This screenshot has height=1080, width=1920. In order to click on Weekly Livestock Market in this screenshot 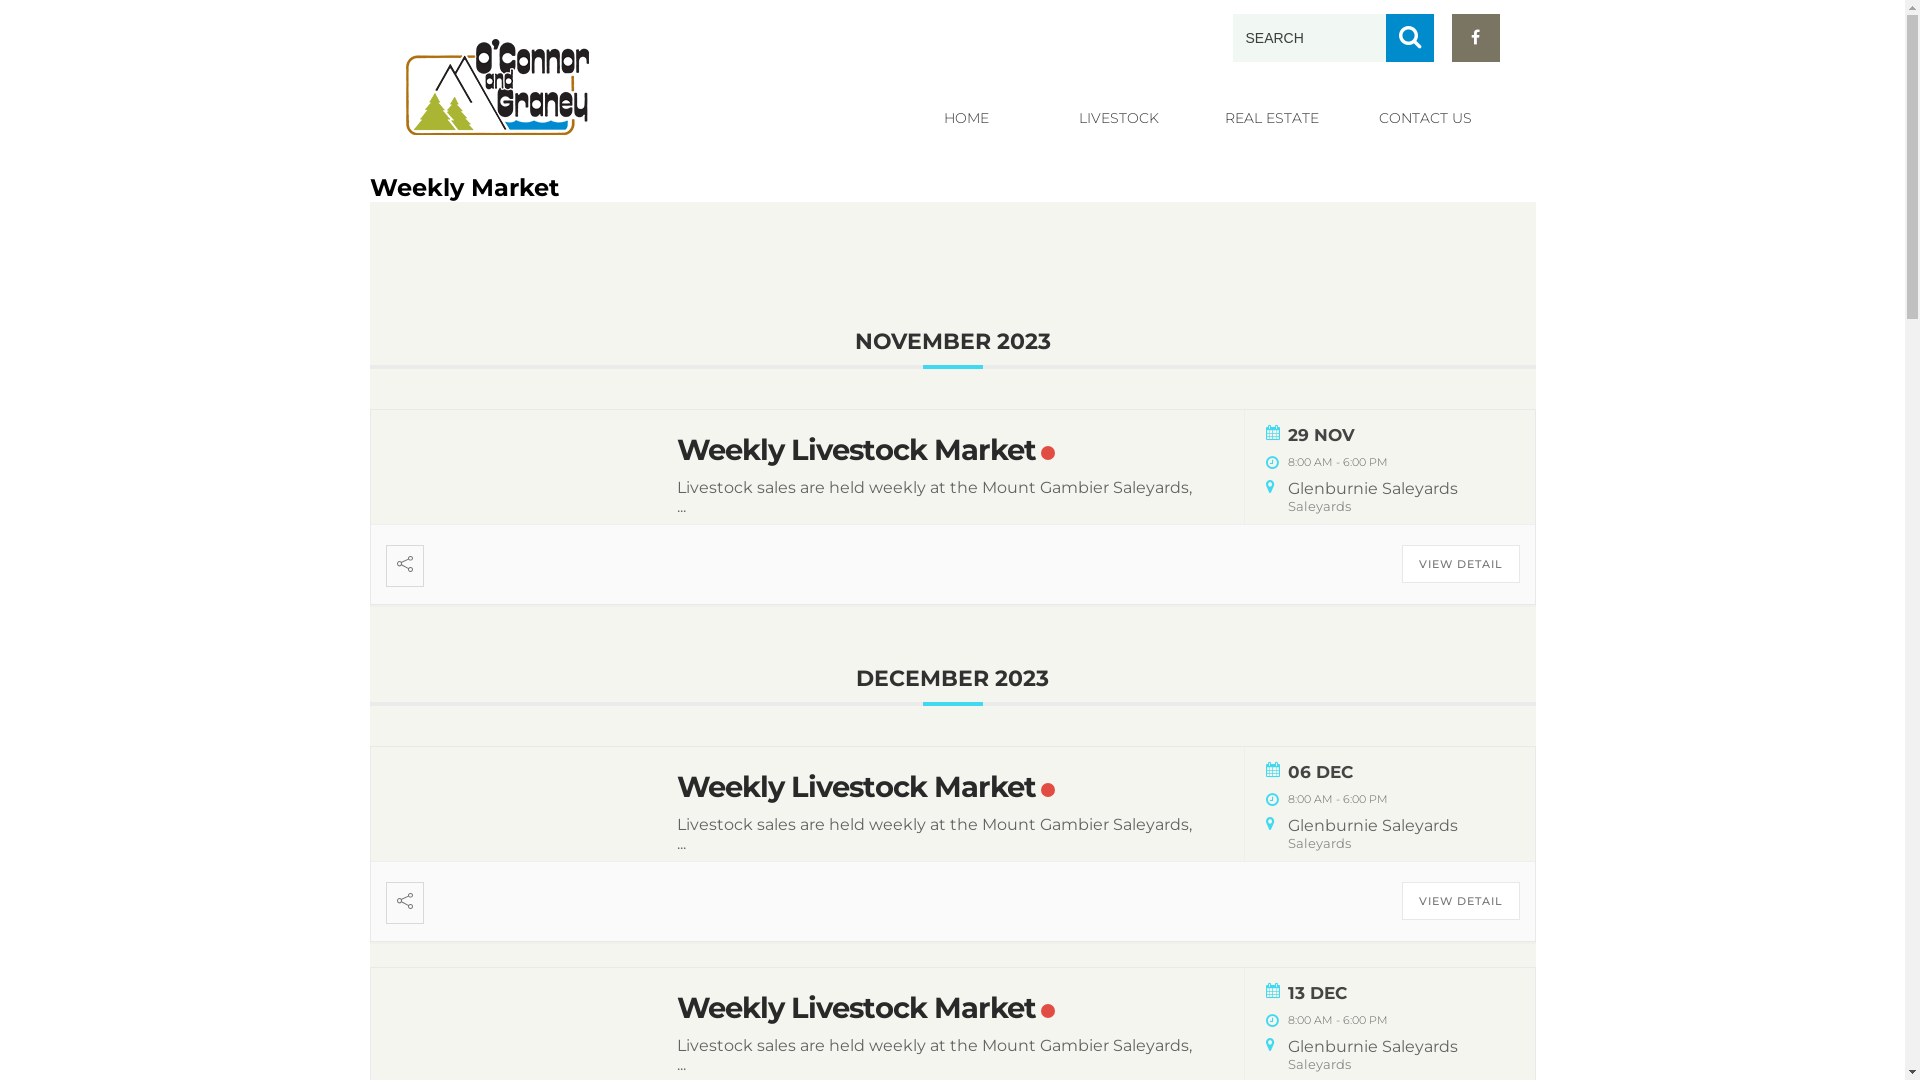, I will do `click(856, 786)`.